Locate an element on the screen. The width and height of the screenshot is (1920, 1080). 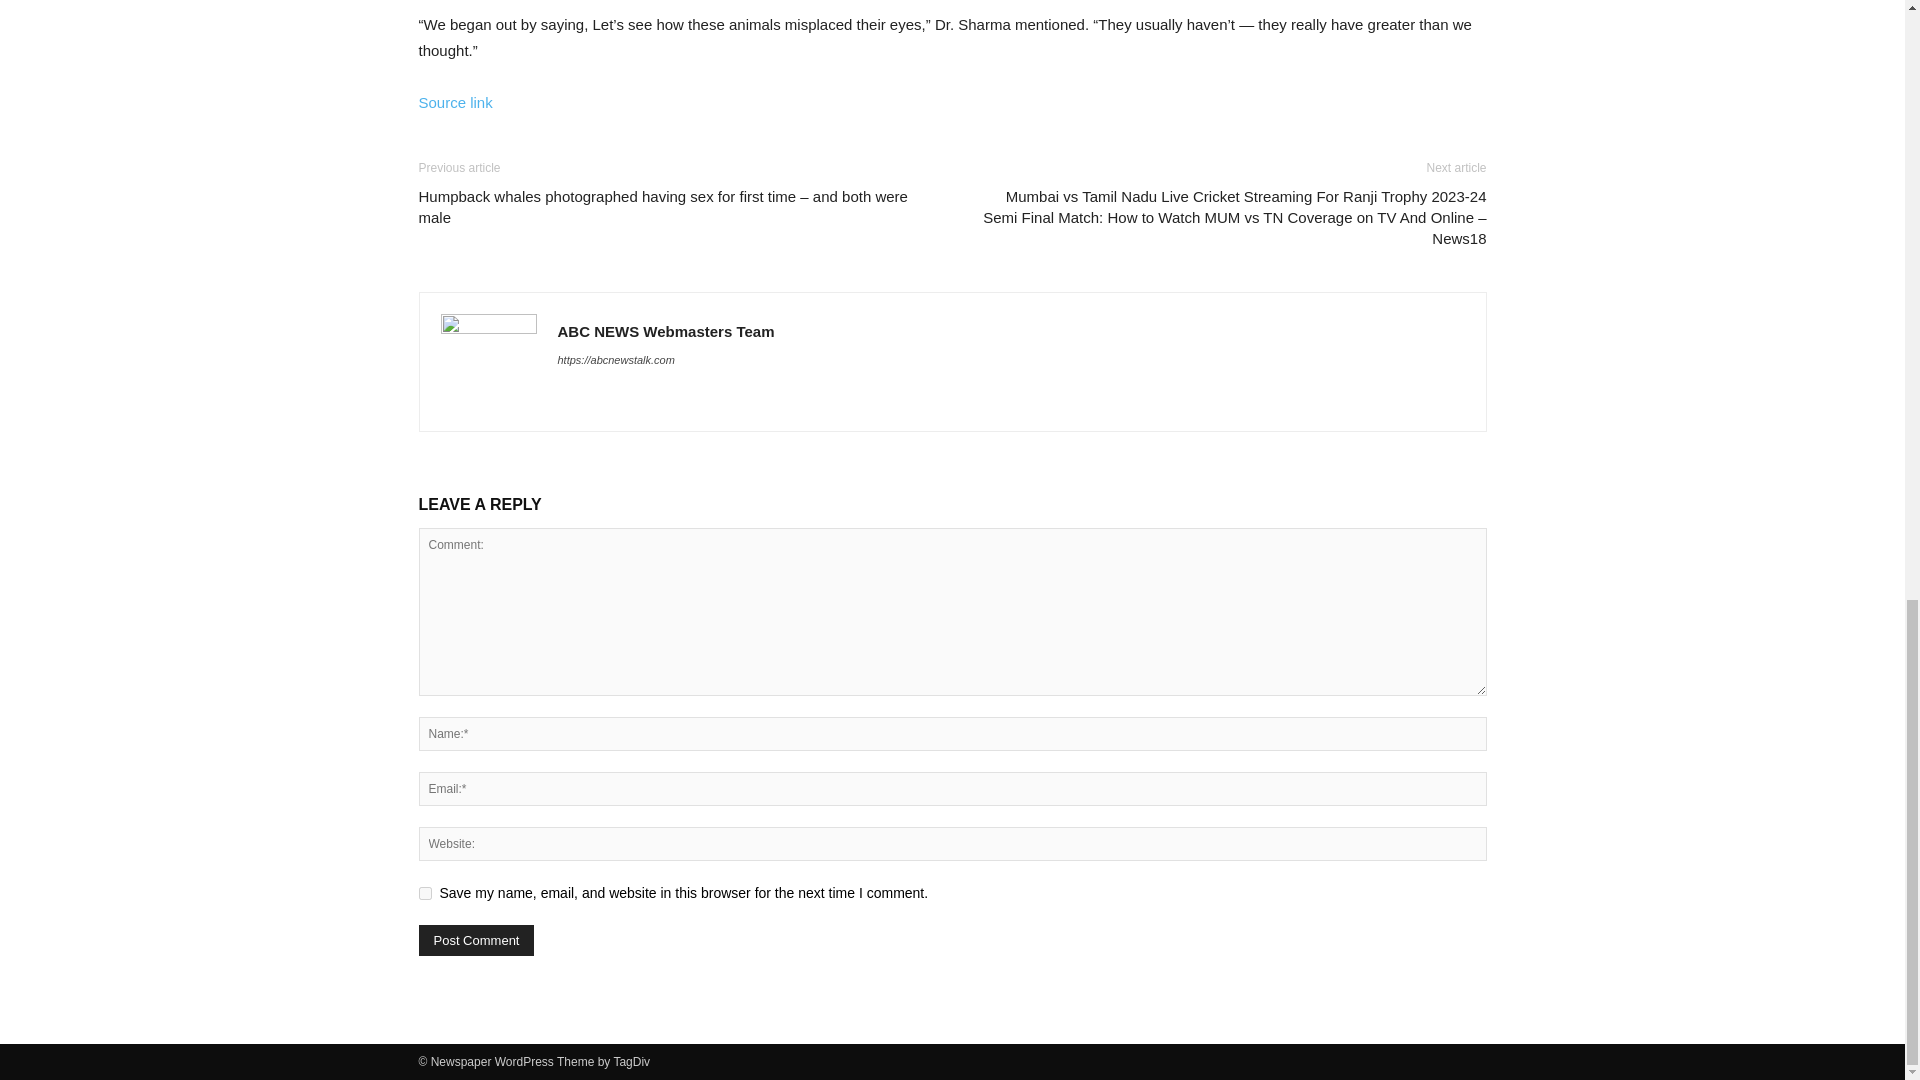
yes is located at coordinates (424, 892).